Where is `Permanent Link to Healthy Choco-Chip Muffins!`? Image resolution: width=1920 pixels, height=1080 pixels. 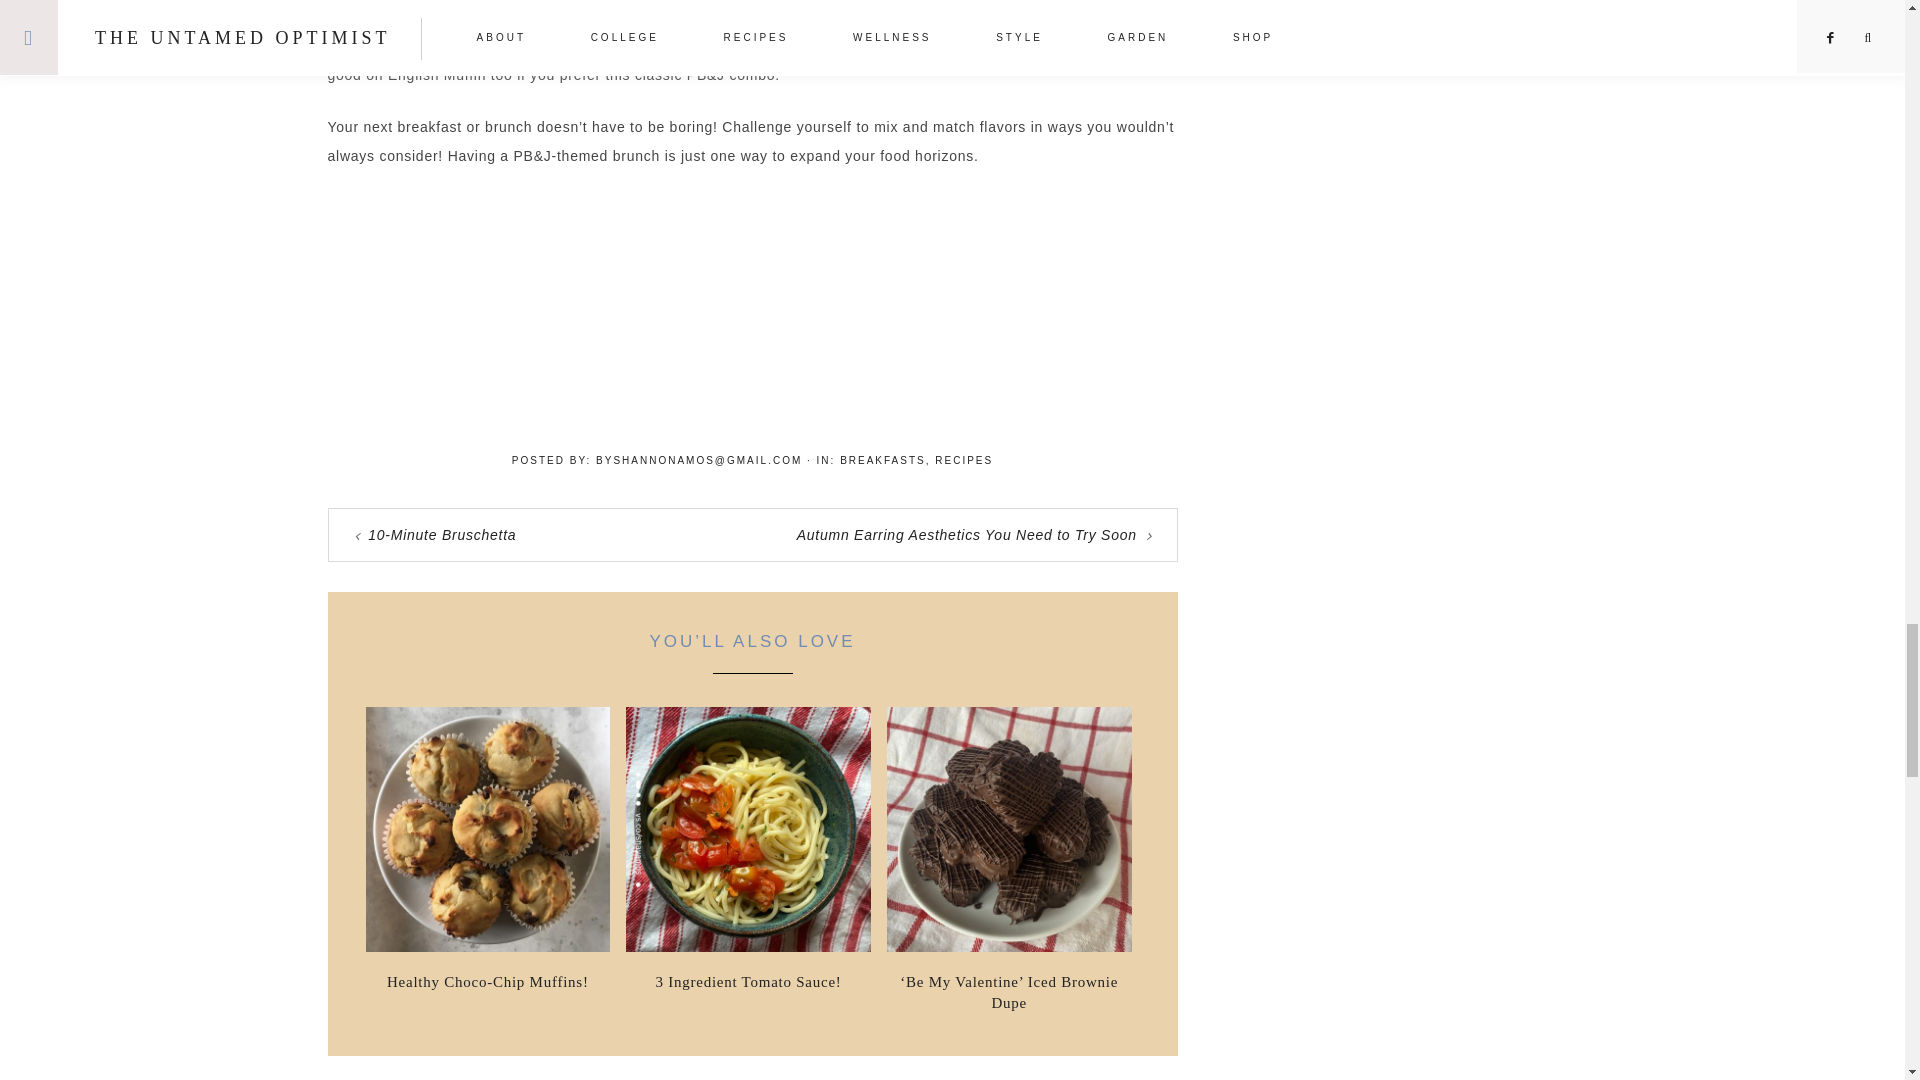
Permanent Link to Healthy Choco-Chip Muffins! is located at coordinates (488, 946).